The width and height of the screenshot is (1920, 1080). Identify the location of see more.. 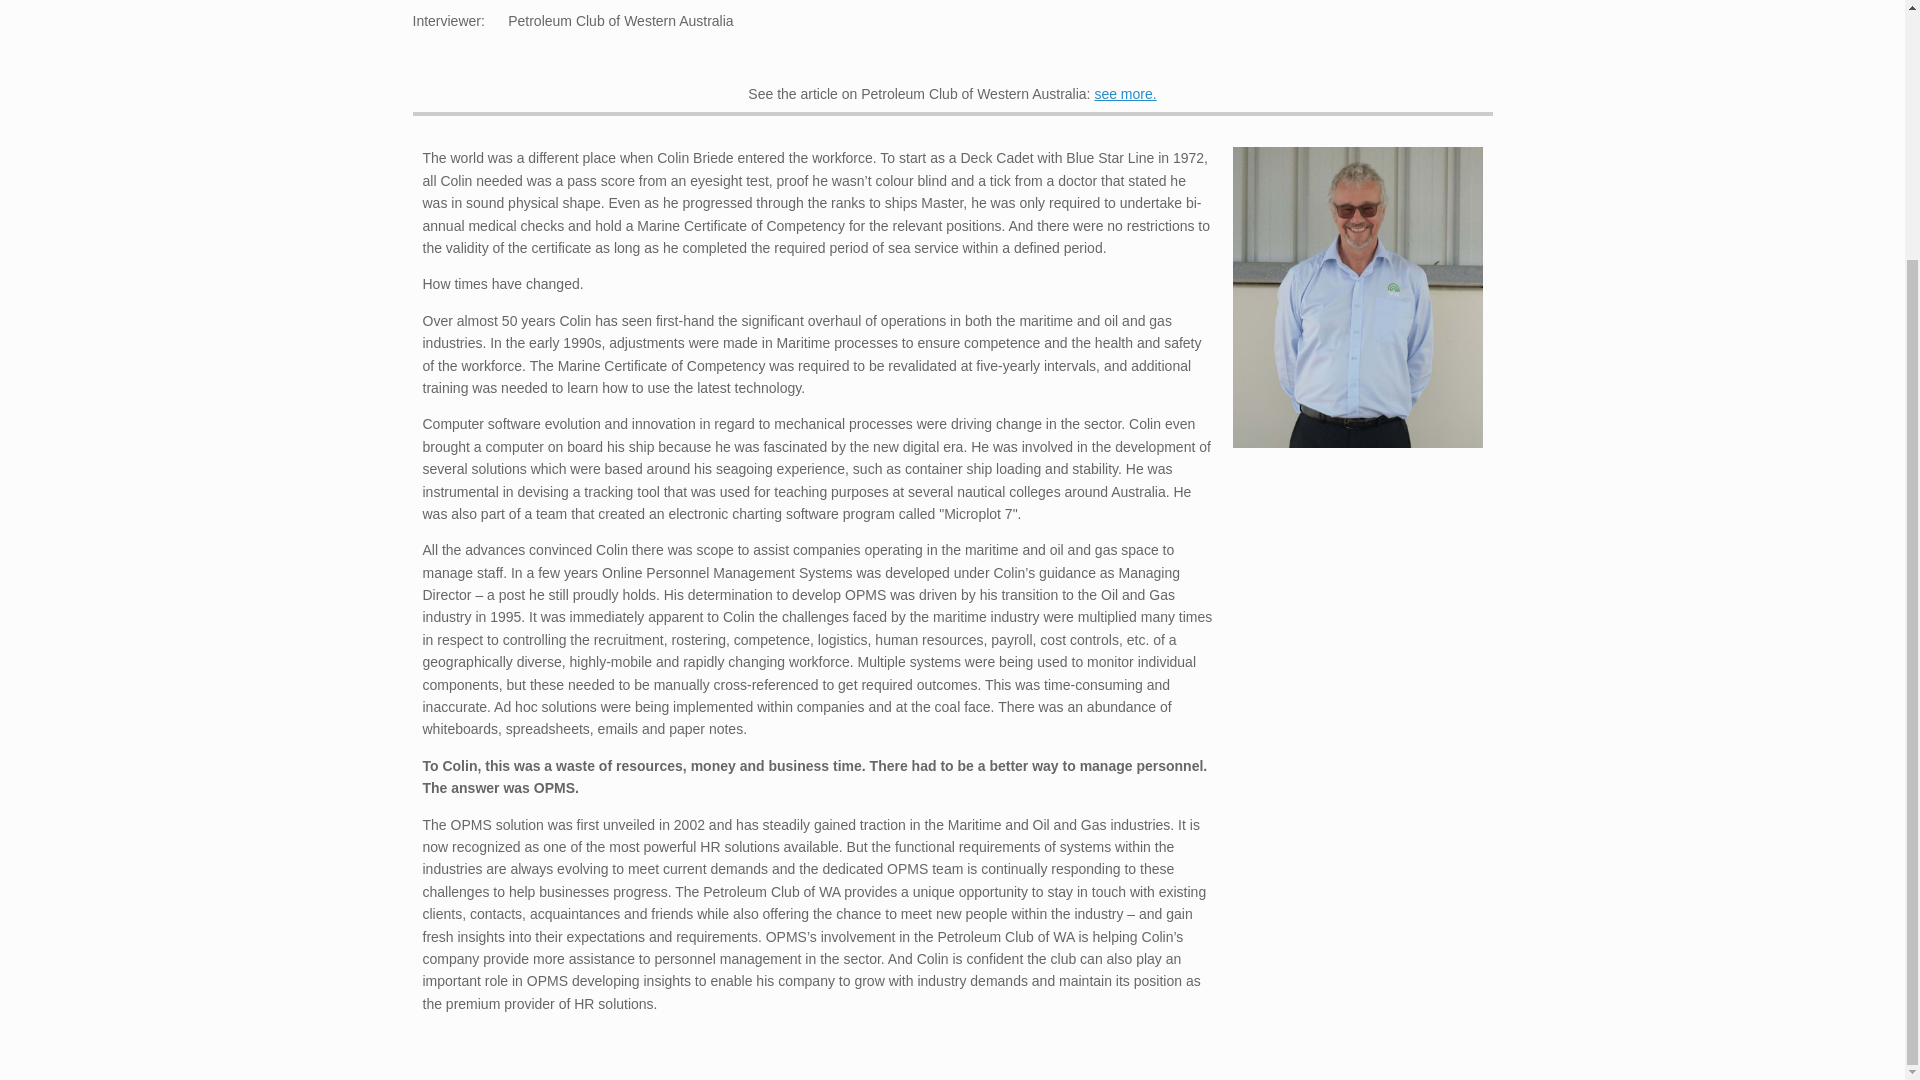
(1124, 94).